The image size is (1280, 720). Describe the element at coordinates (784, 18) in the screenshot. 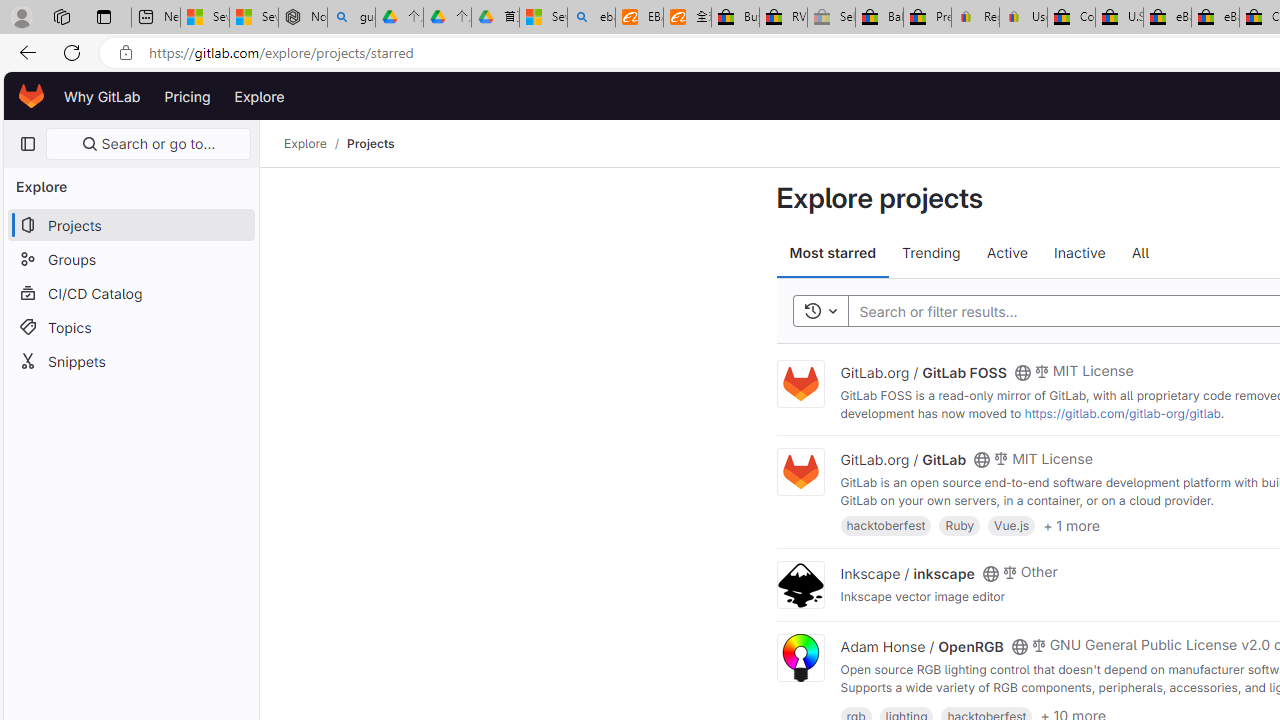

I see `RV, Trailer & Camper Steps & Ladders for sale | eBay` at that location.